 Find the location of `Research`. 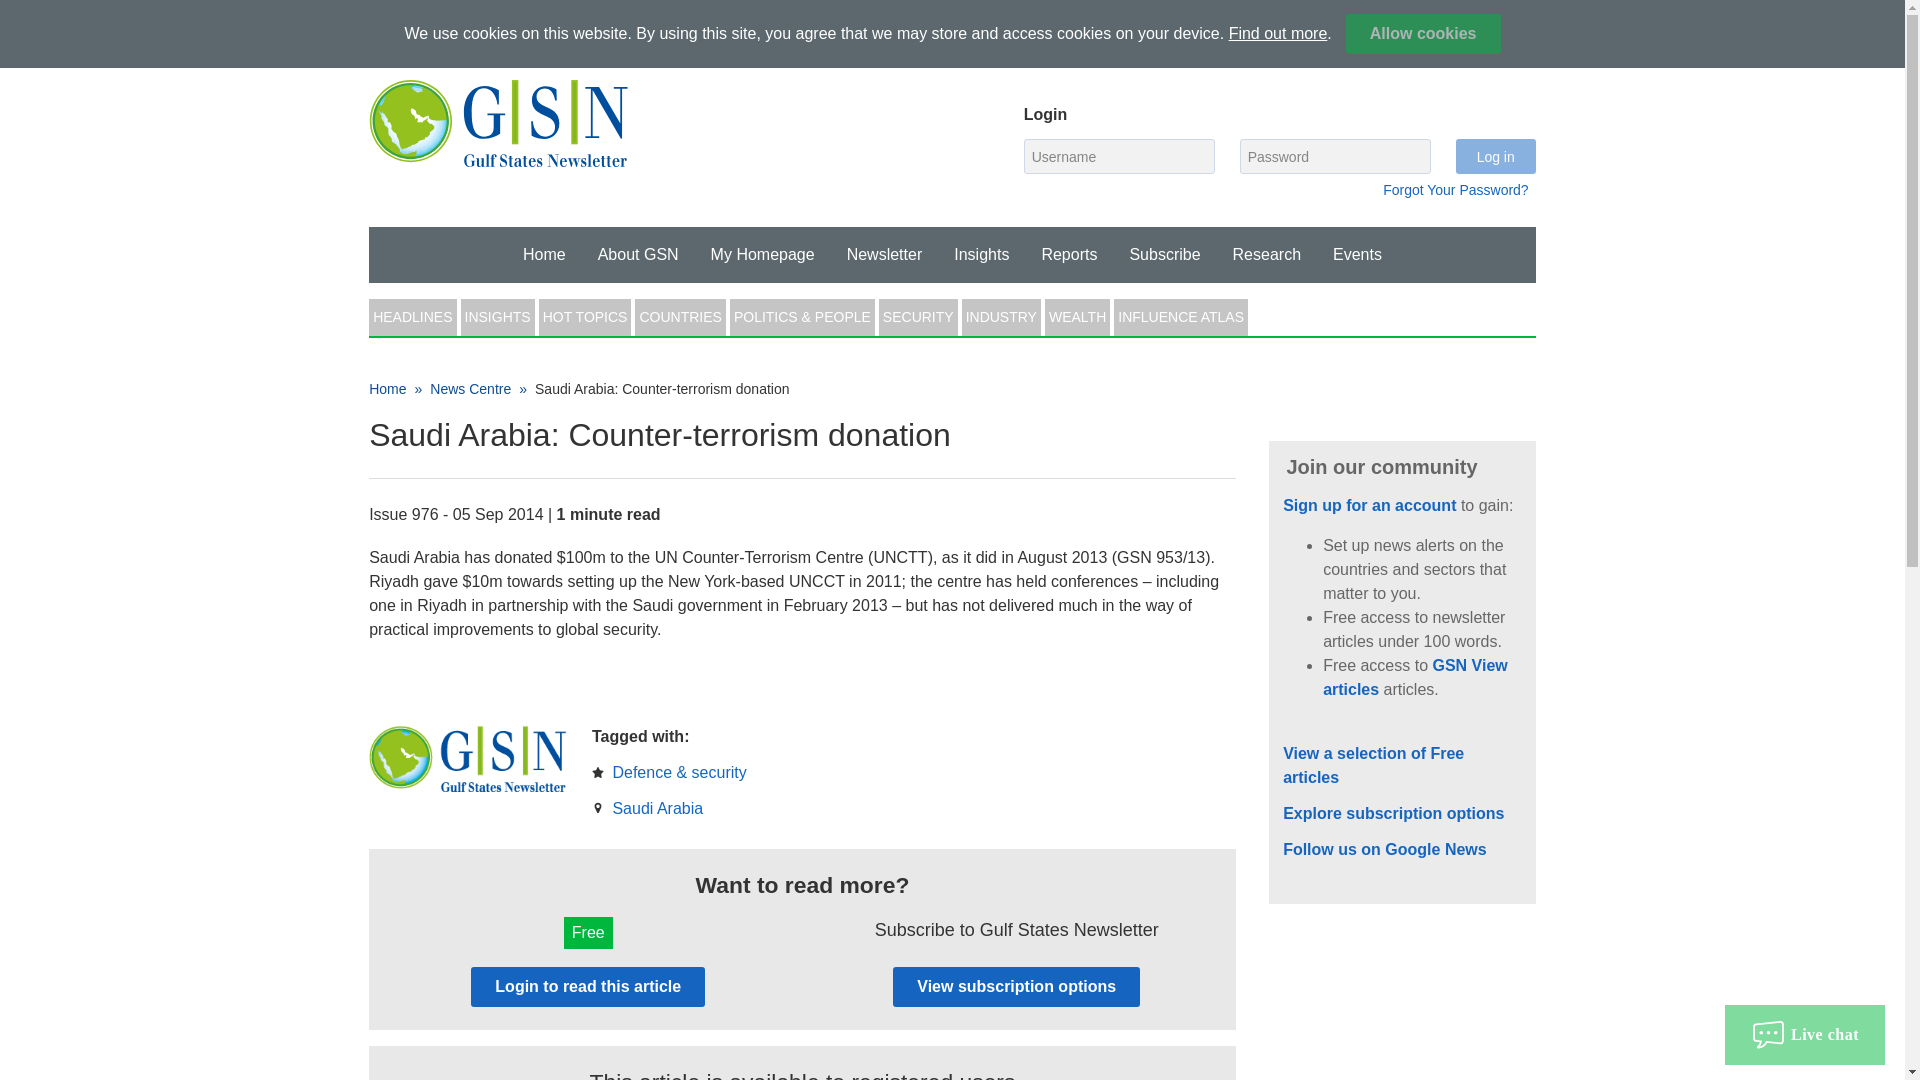

Research is located at coordinates (638, 254).